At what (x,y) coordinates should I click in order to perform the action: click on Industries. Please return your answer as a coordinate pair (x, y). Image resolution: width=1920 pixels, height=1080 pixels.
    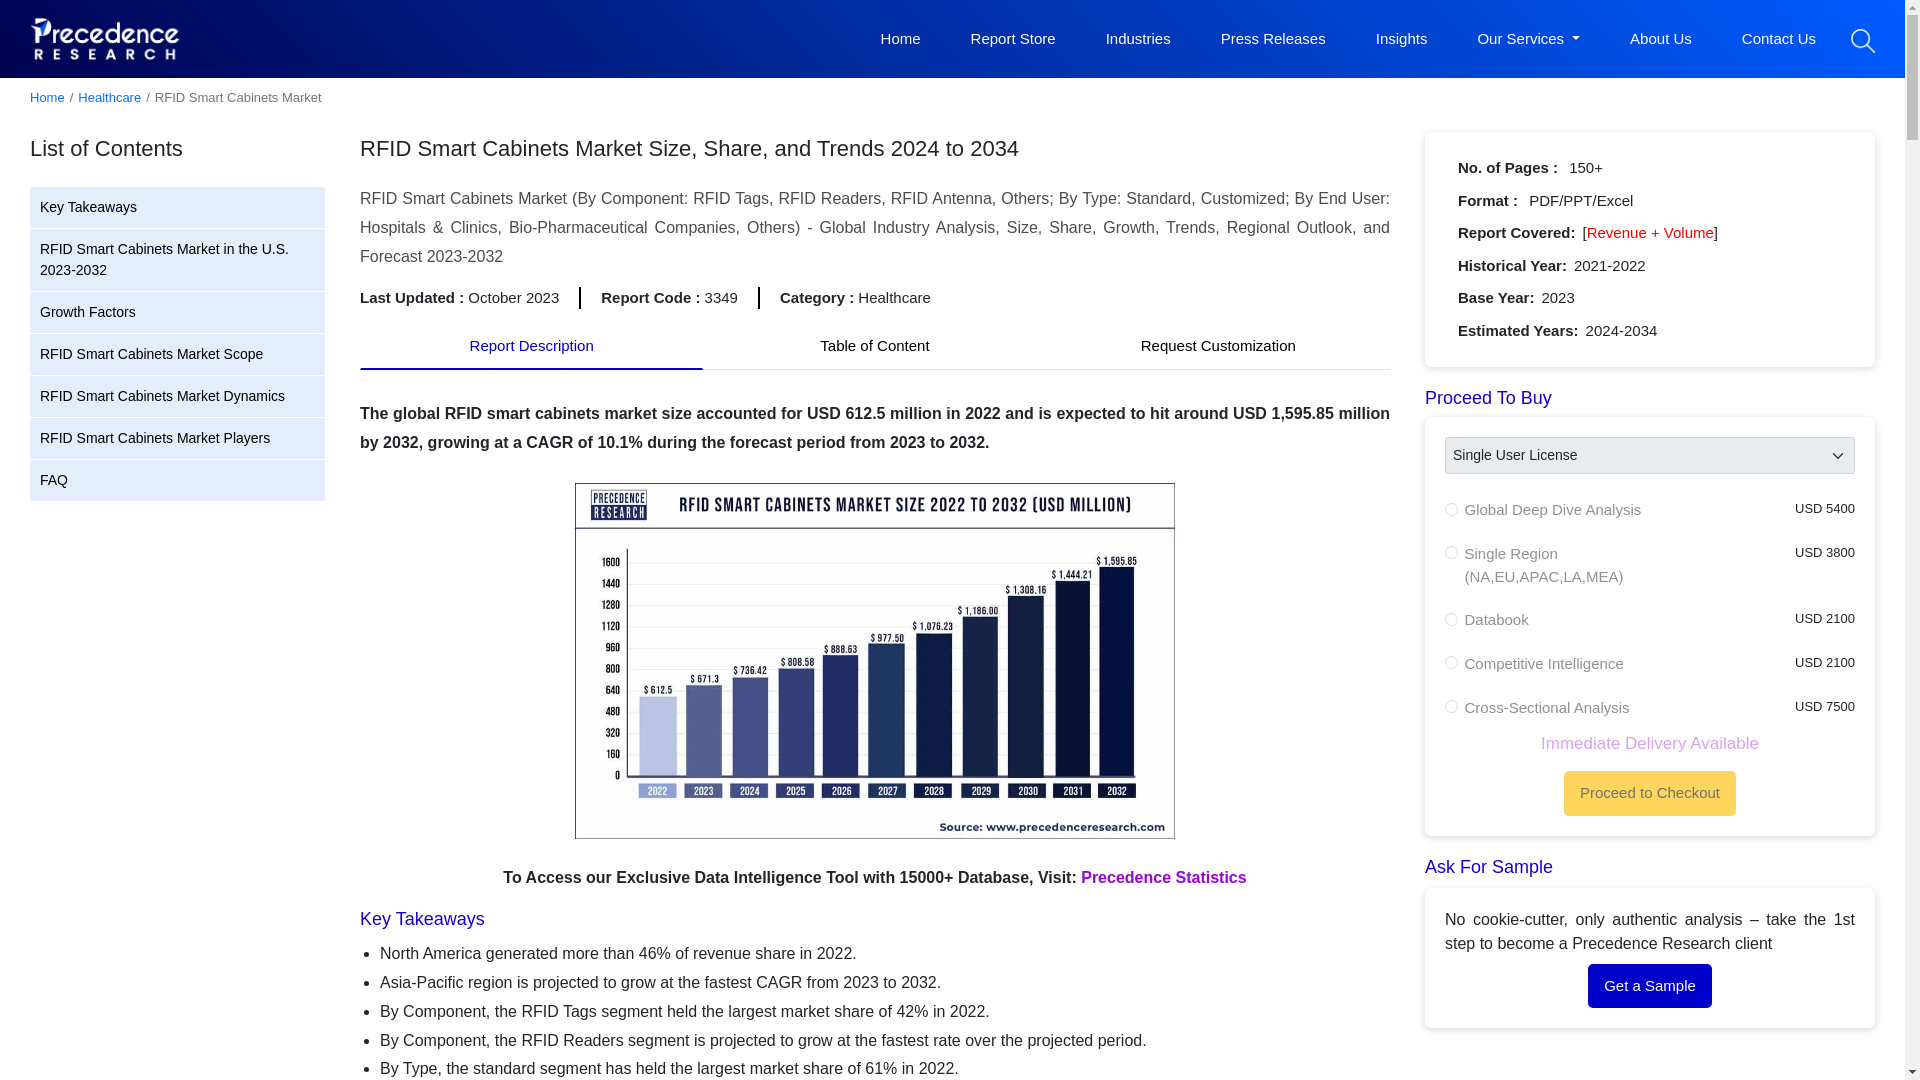
    Looking at the image, I should click on (1138, 39).